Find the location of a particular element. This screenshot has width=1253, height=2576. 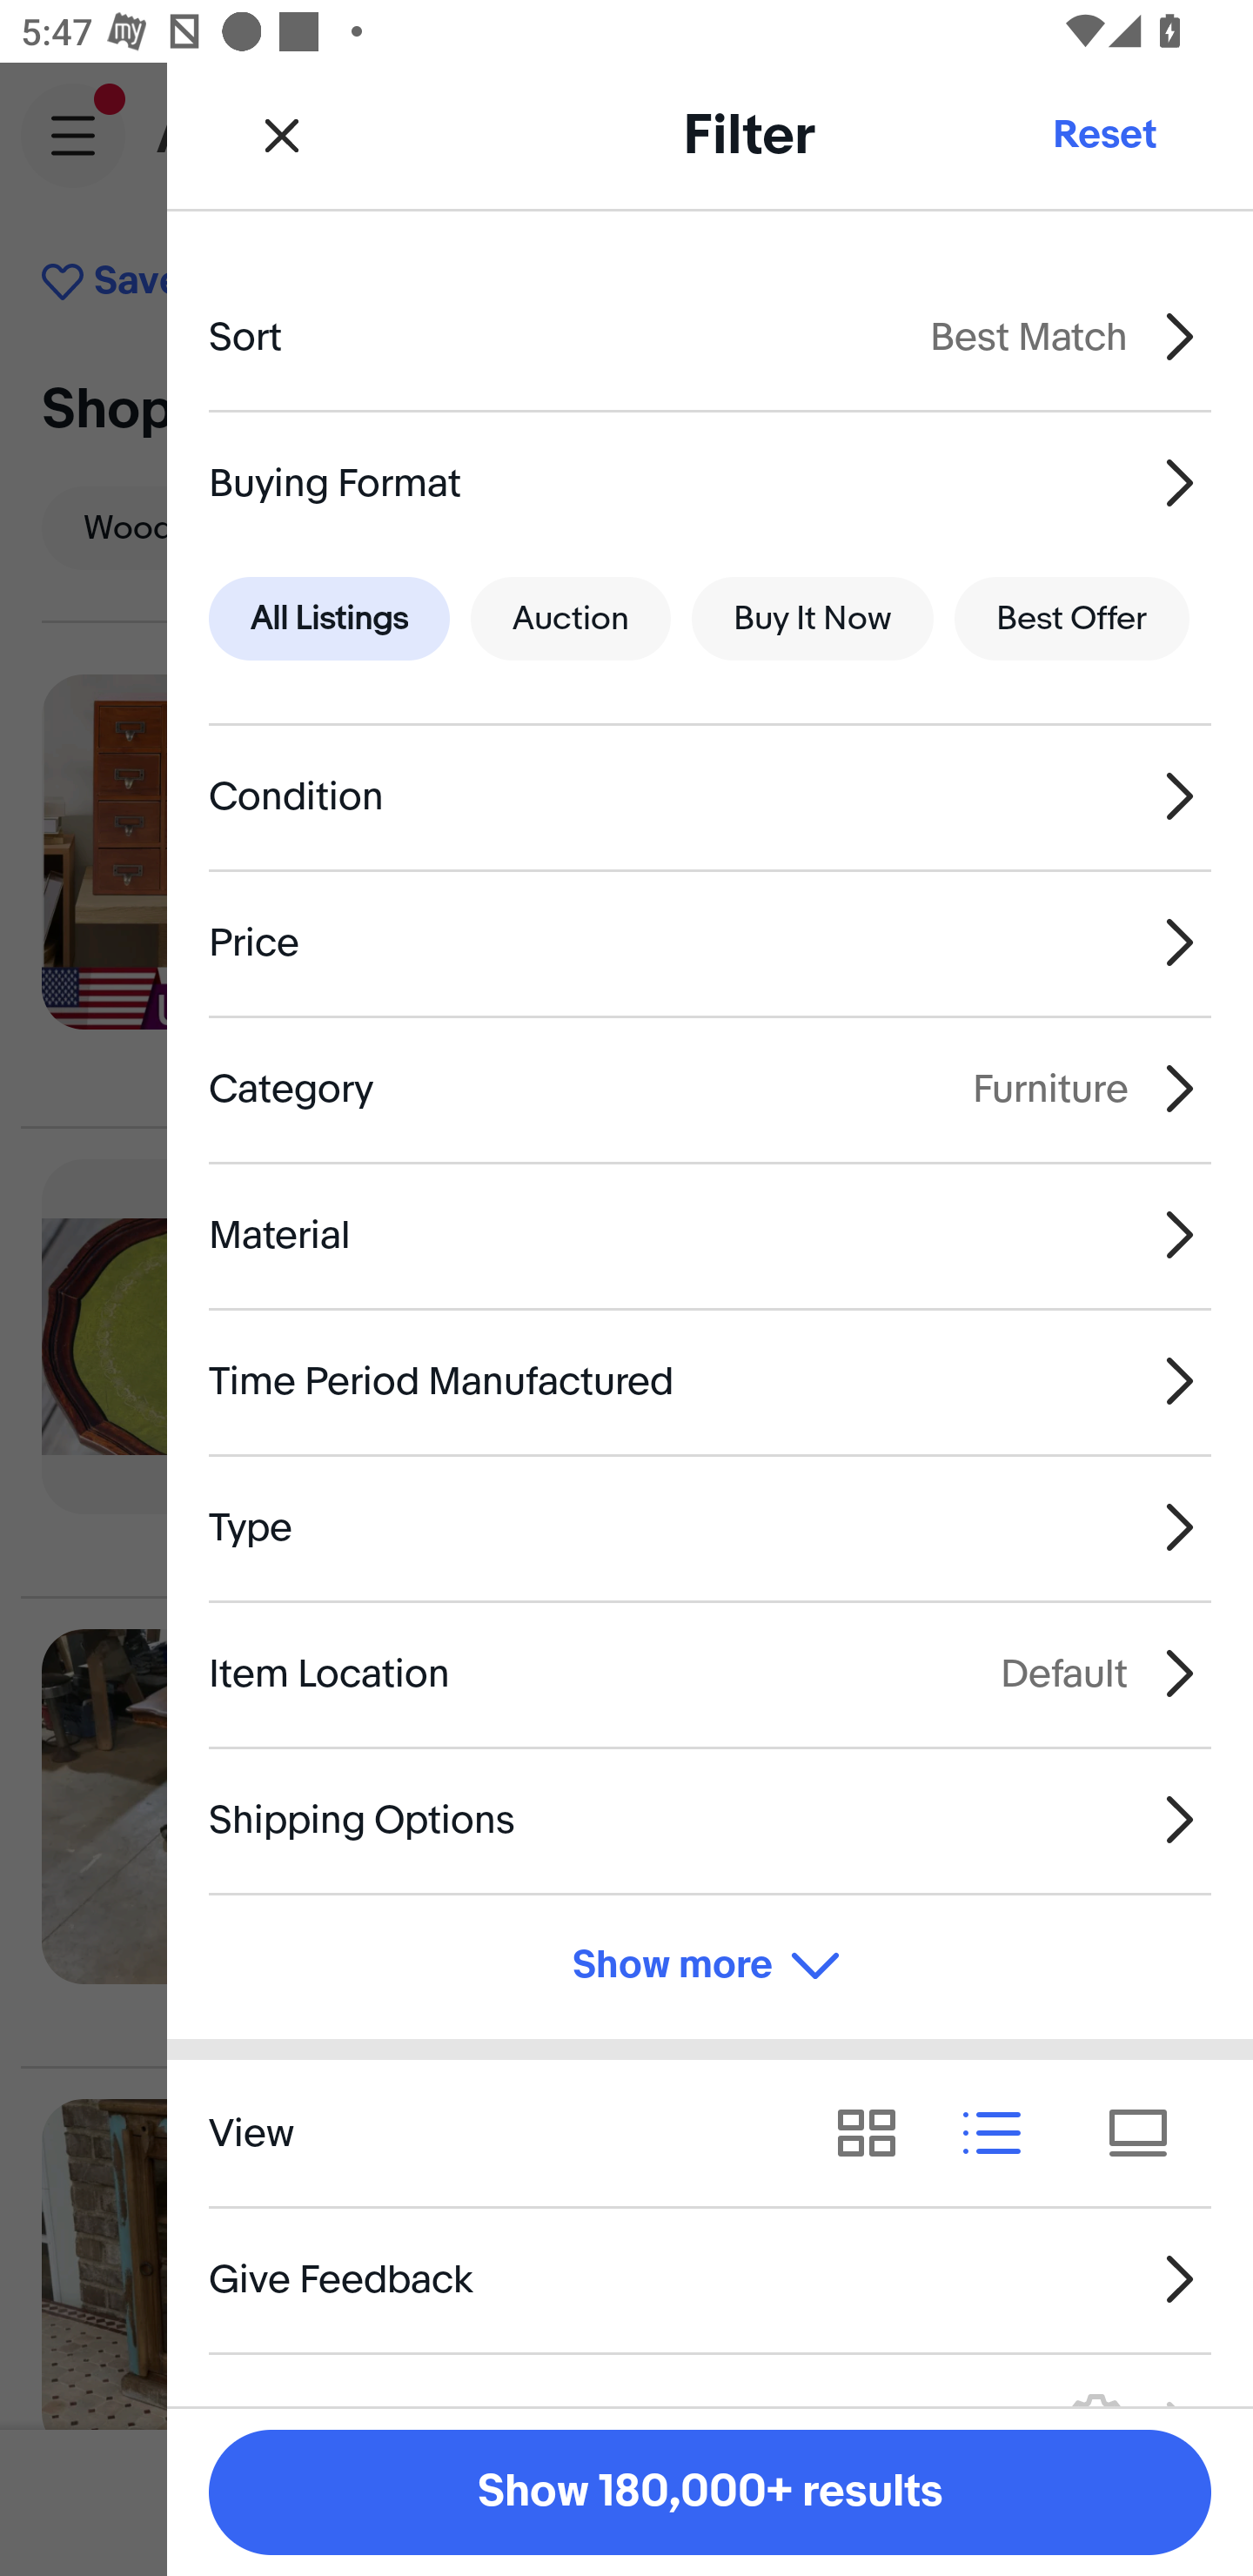

Close Filter is located at coordinates (282, 134).